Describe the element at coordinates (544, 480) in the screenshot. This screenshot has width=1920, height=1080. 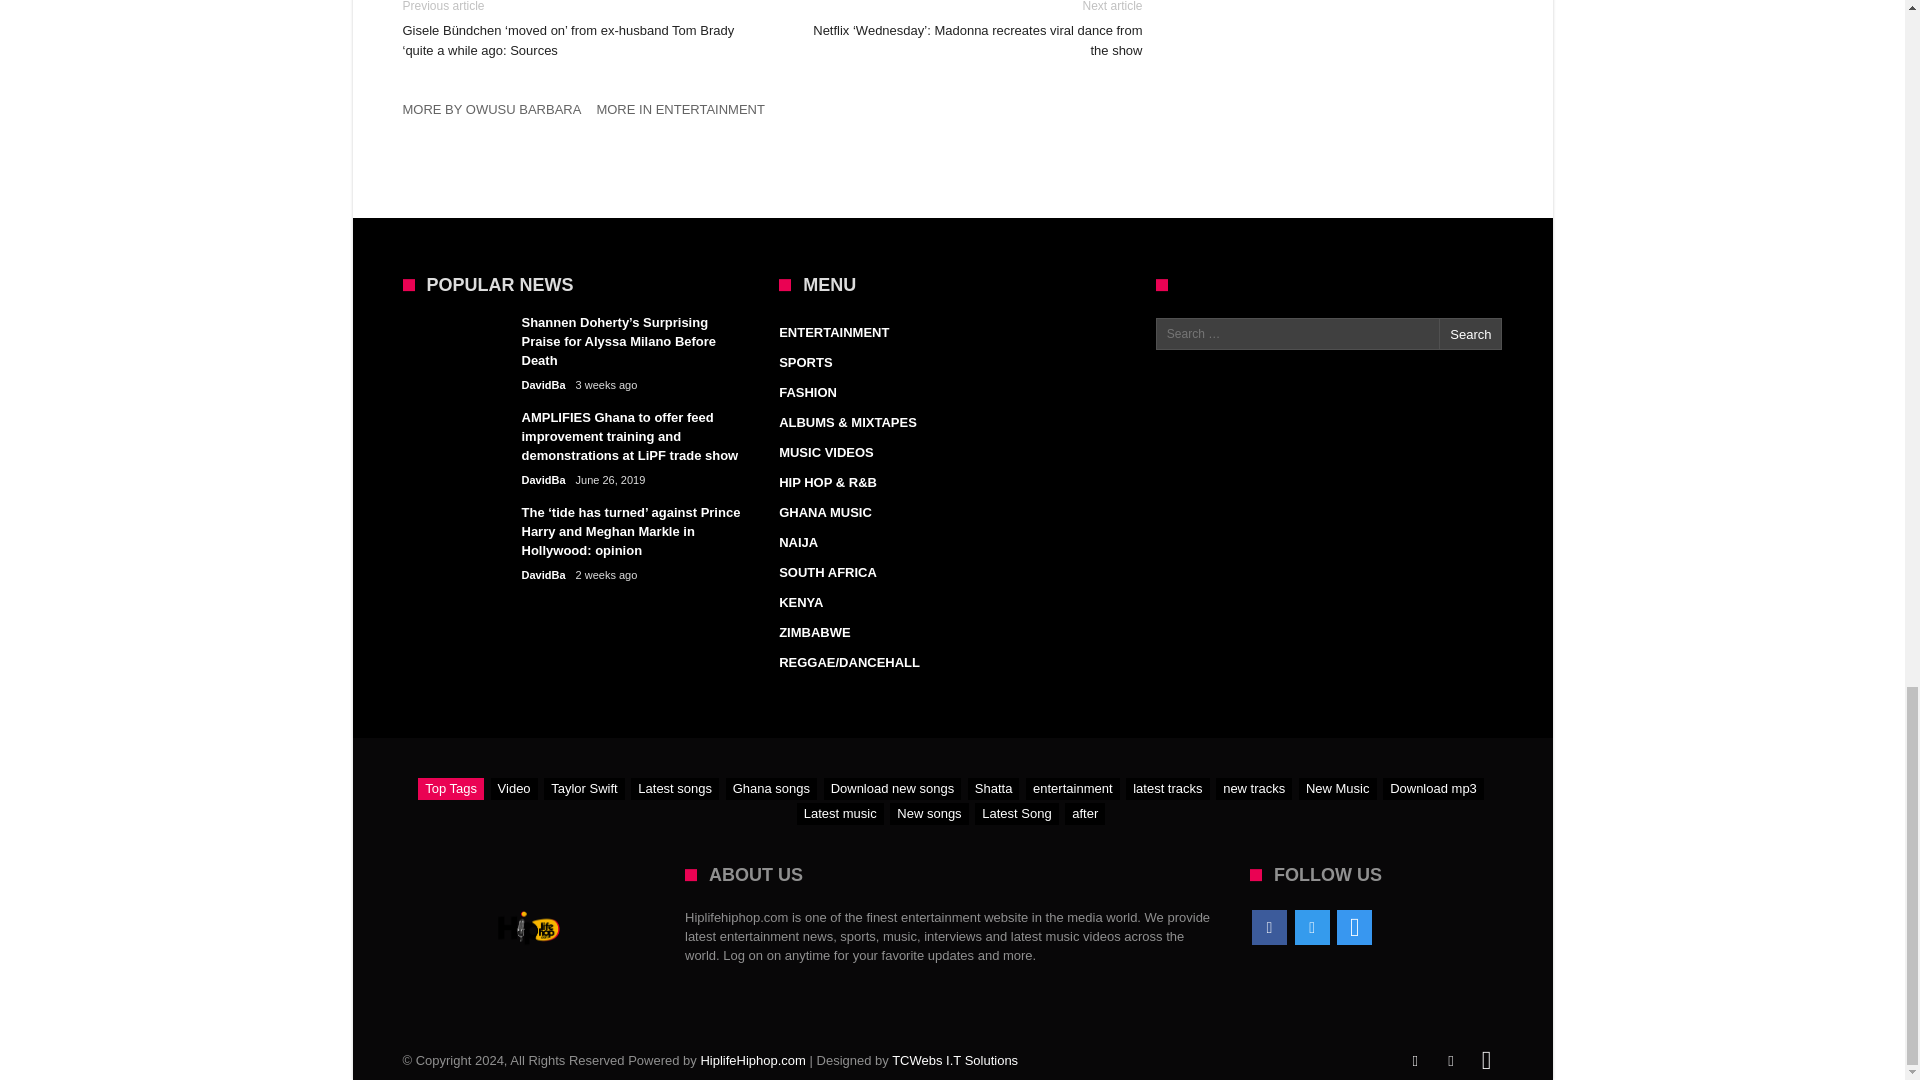
I see `Posts by DavidBa` at that location.